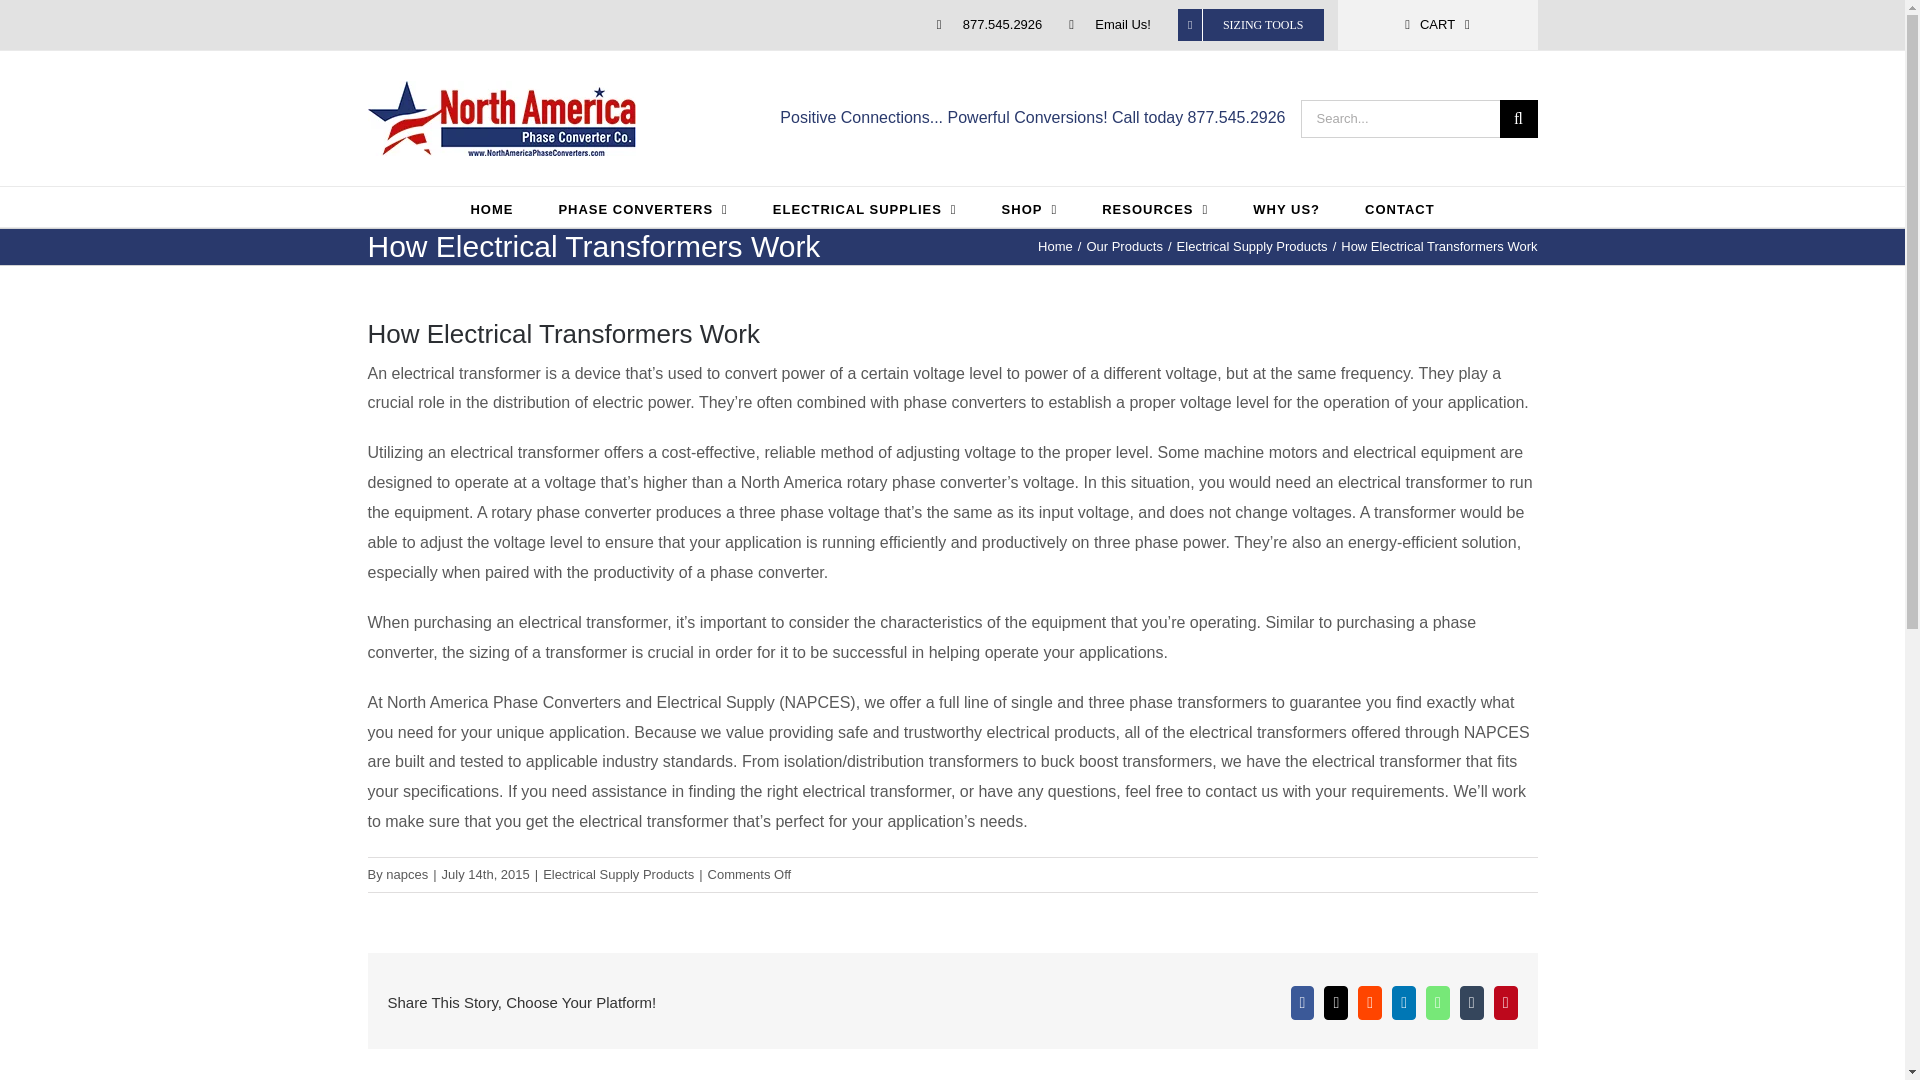 The height and width of the screenshot is (1080, 1920). Describe the element at coordinates (1154, 206) in the screenshot. I see `RESOURCES` at that location.